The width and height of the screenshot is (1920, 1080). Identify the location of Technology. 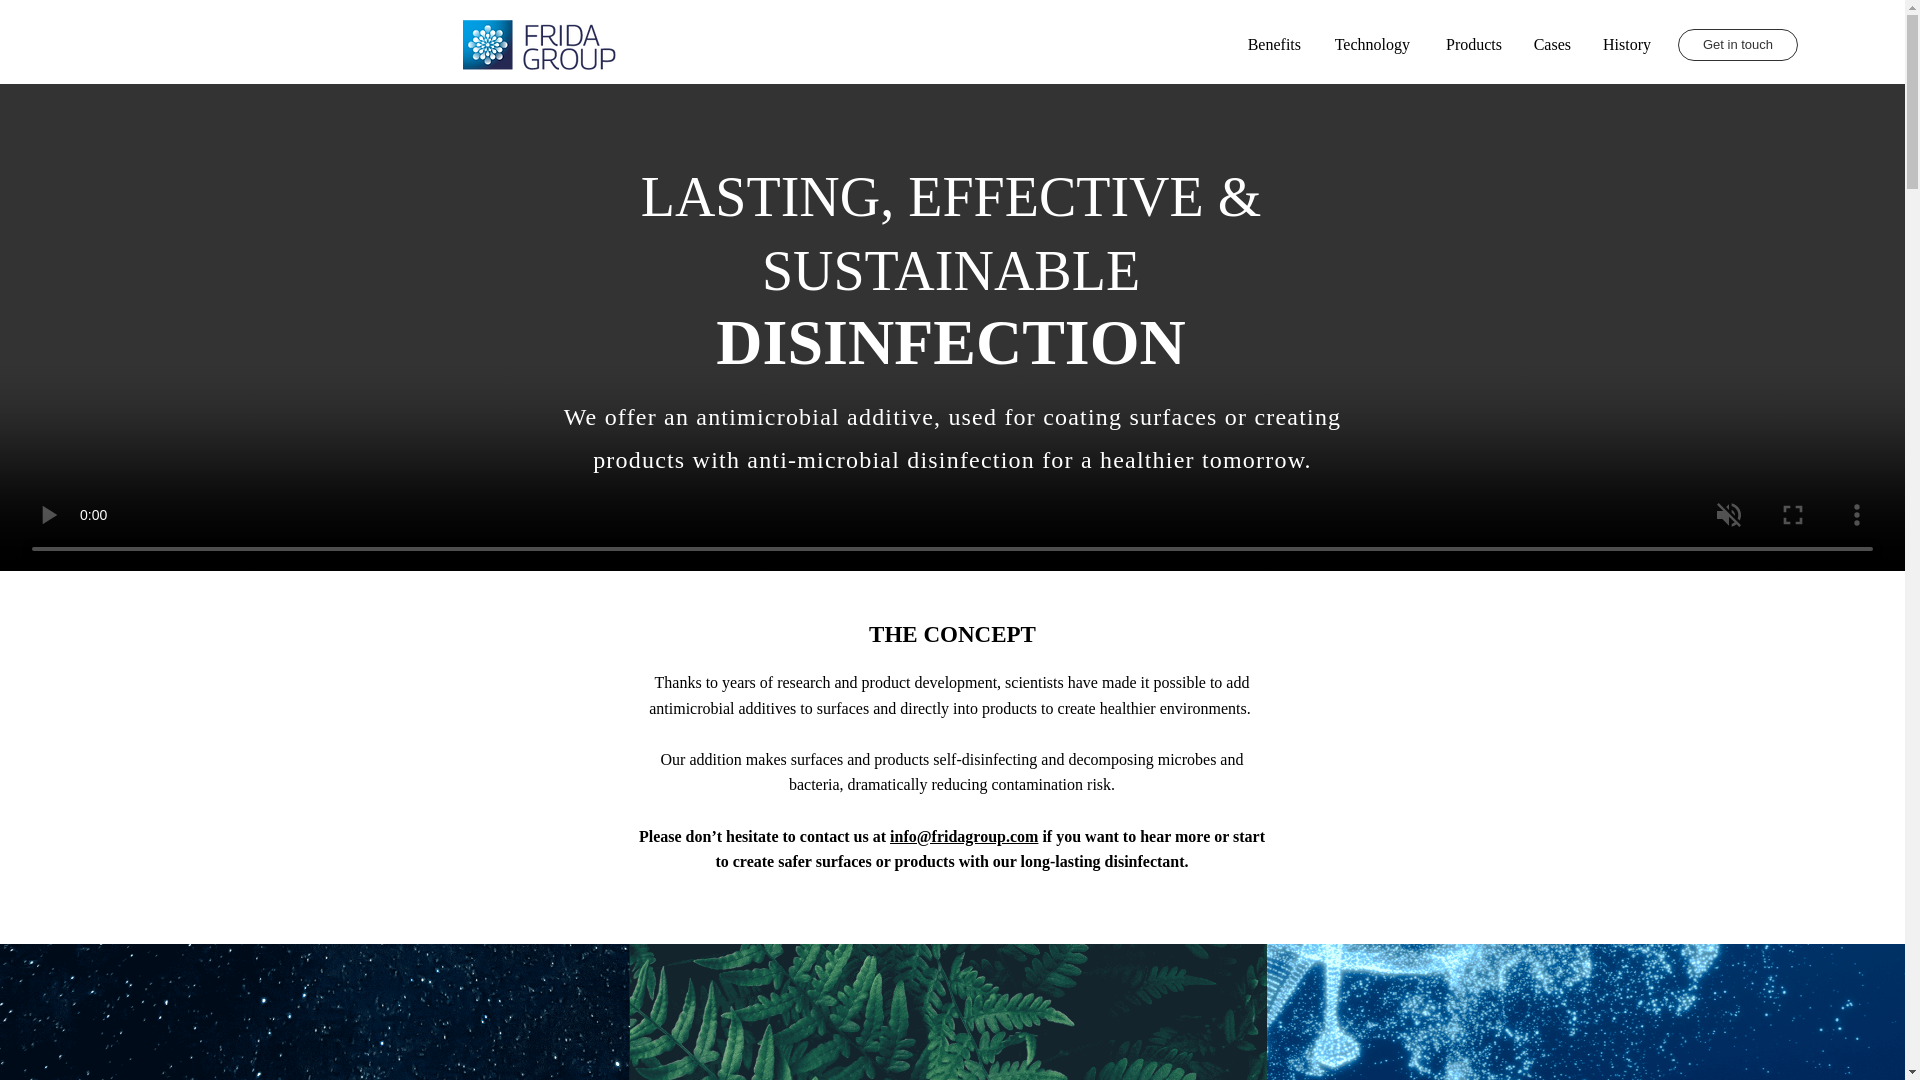
(1370, 45).